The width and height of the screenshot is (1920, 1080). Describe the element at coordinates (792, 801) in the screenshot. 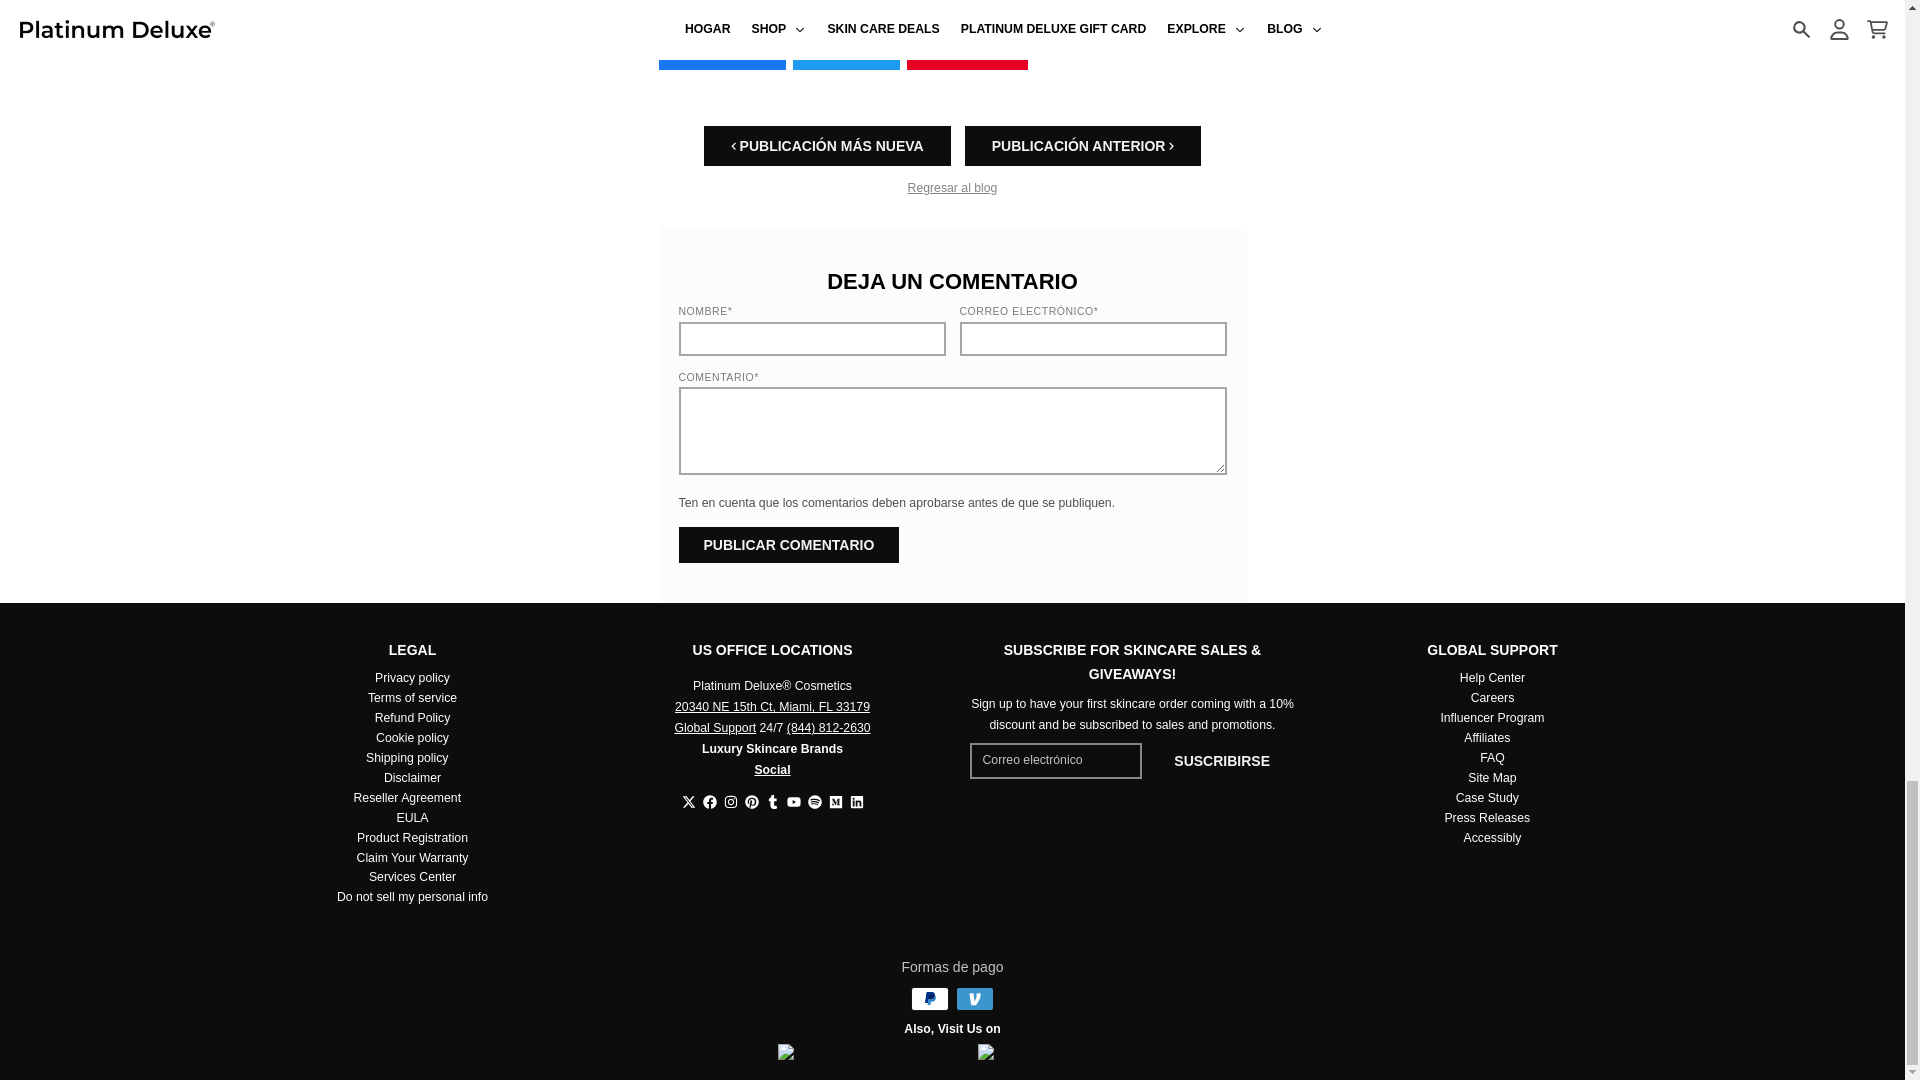

I see `YouTube - Platinum Deluxe Cosmetics` at that location.